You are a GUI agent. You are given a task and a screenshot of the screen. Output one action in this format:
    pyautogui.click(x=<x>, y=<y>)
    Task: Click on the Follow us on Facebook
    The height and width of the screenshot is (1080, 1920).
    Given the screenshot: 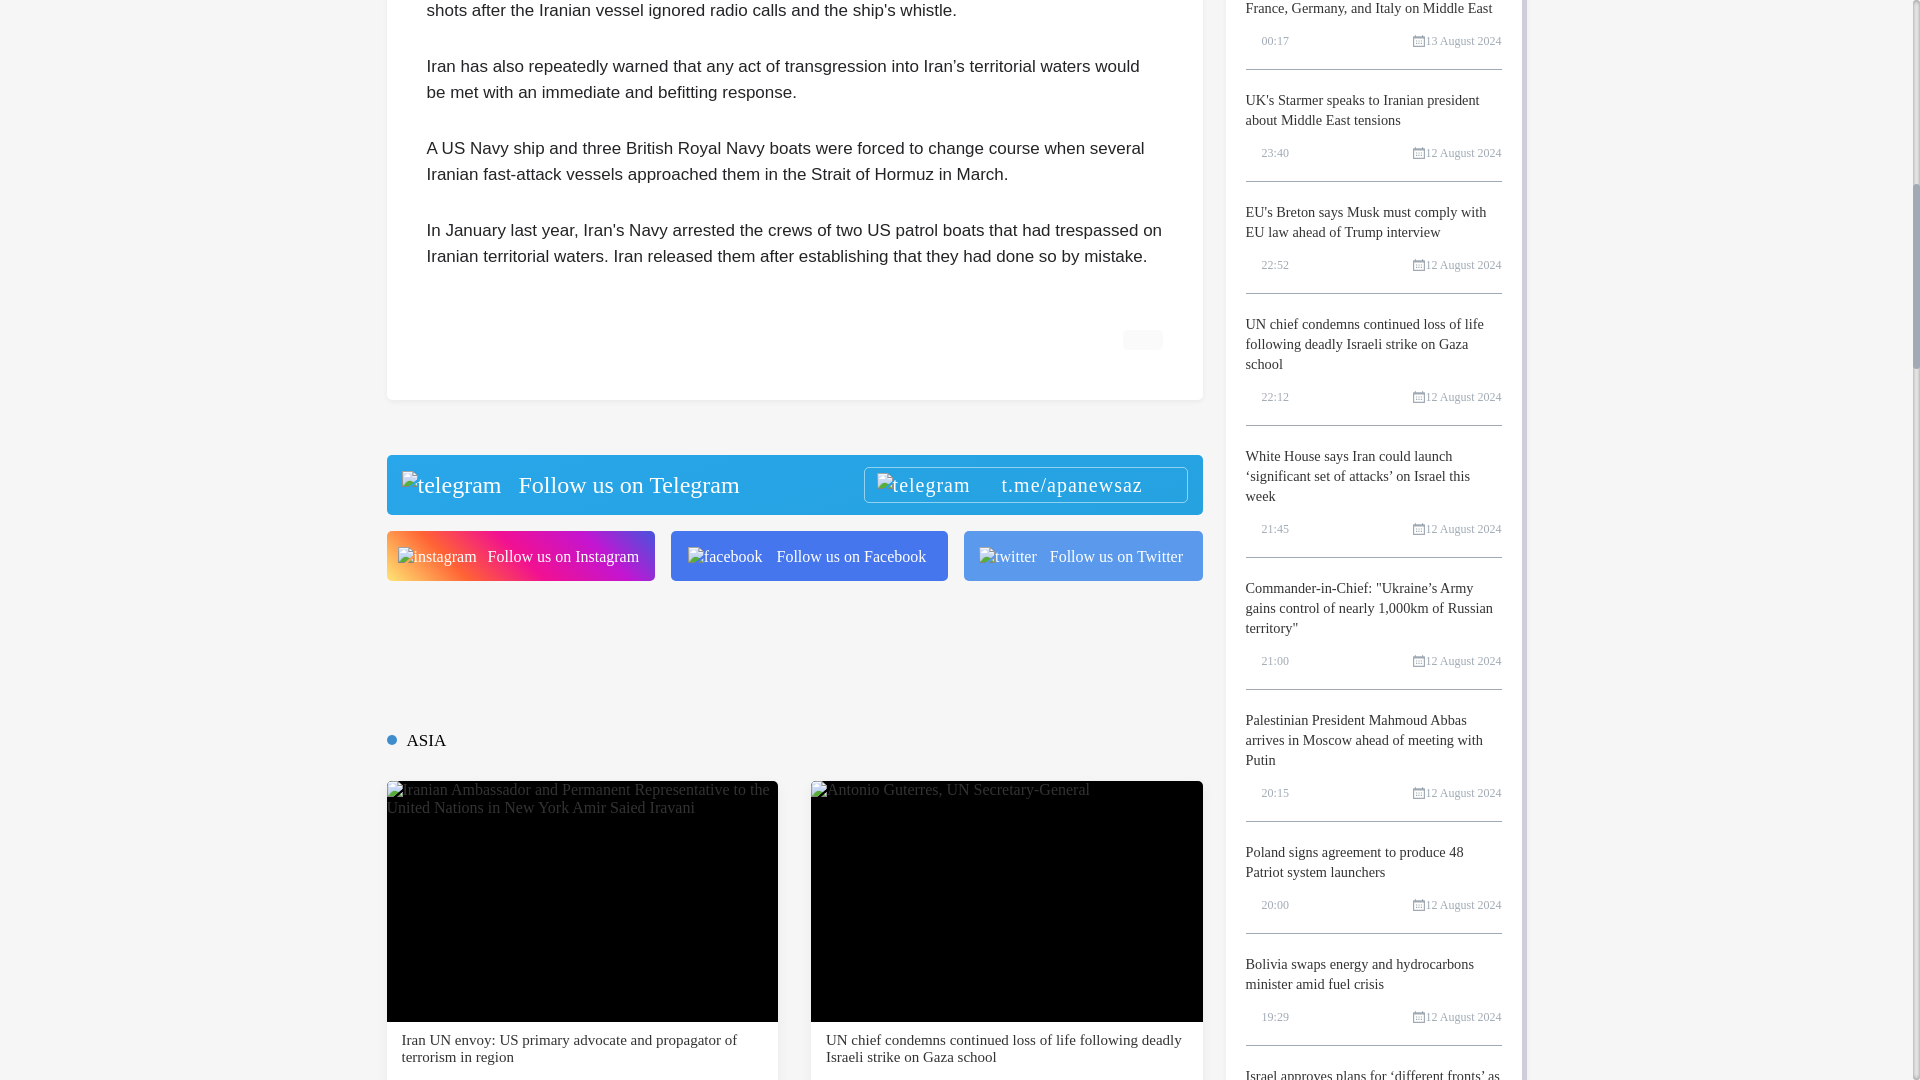 What is the action you would take?
    pyautogui.click(x=809, y=556)
    